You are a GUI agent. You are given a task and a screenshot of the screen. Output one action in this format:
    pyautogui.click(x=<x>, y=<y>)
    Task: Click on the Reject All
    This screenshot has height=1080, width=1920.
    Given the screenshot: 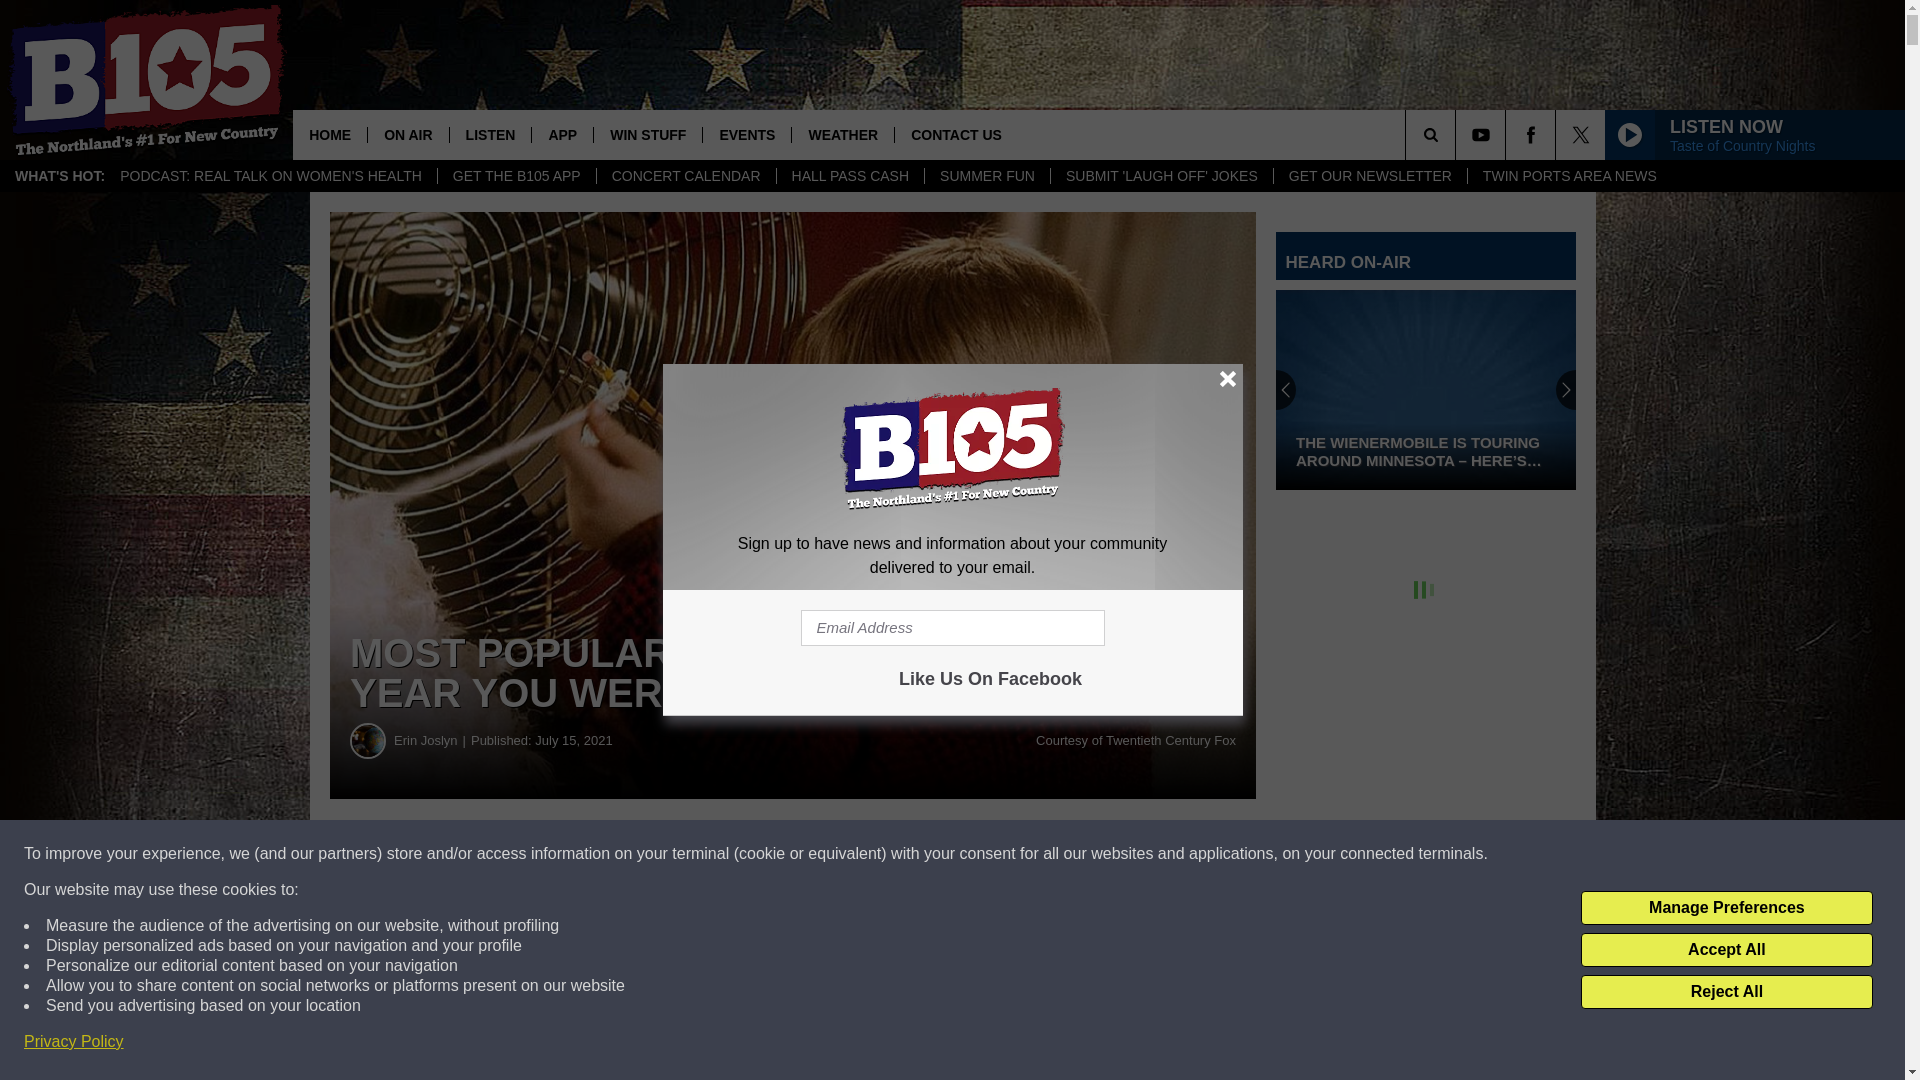 What is the action you would take?
    pyautogui.click(x=1726, y=992)
    